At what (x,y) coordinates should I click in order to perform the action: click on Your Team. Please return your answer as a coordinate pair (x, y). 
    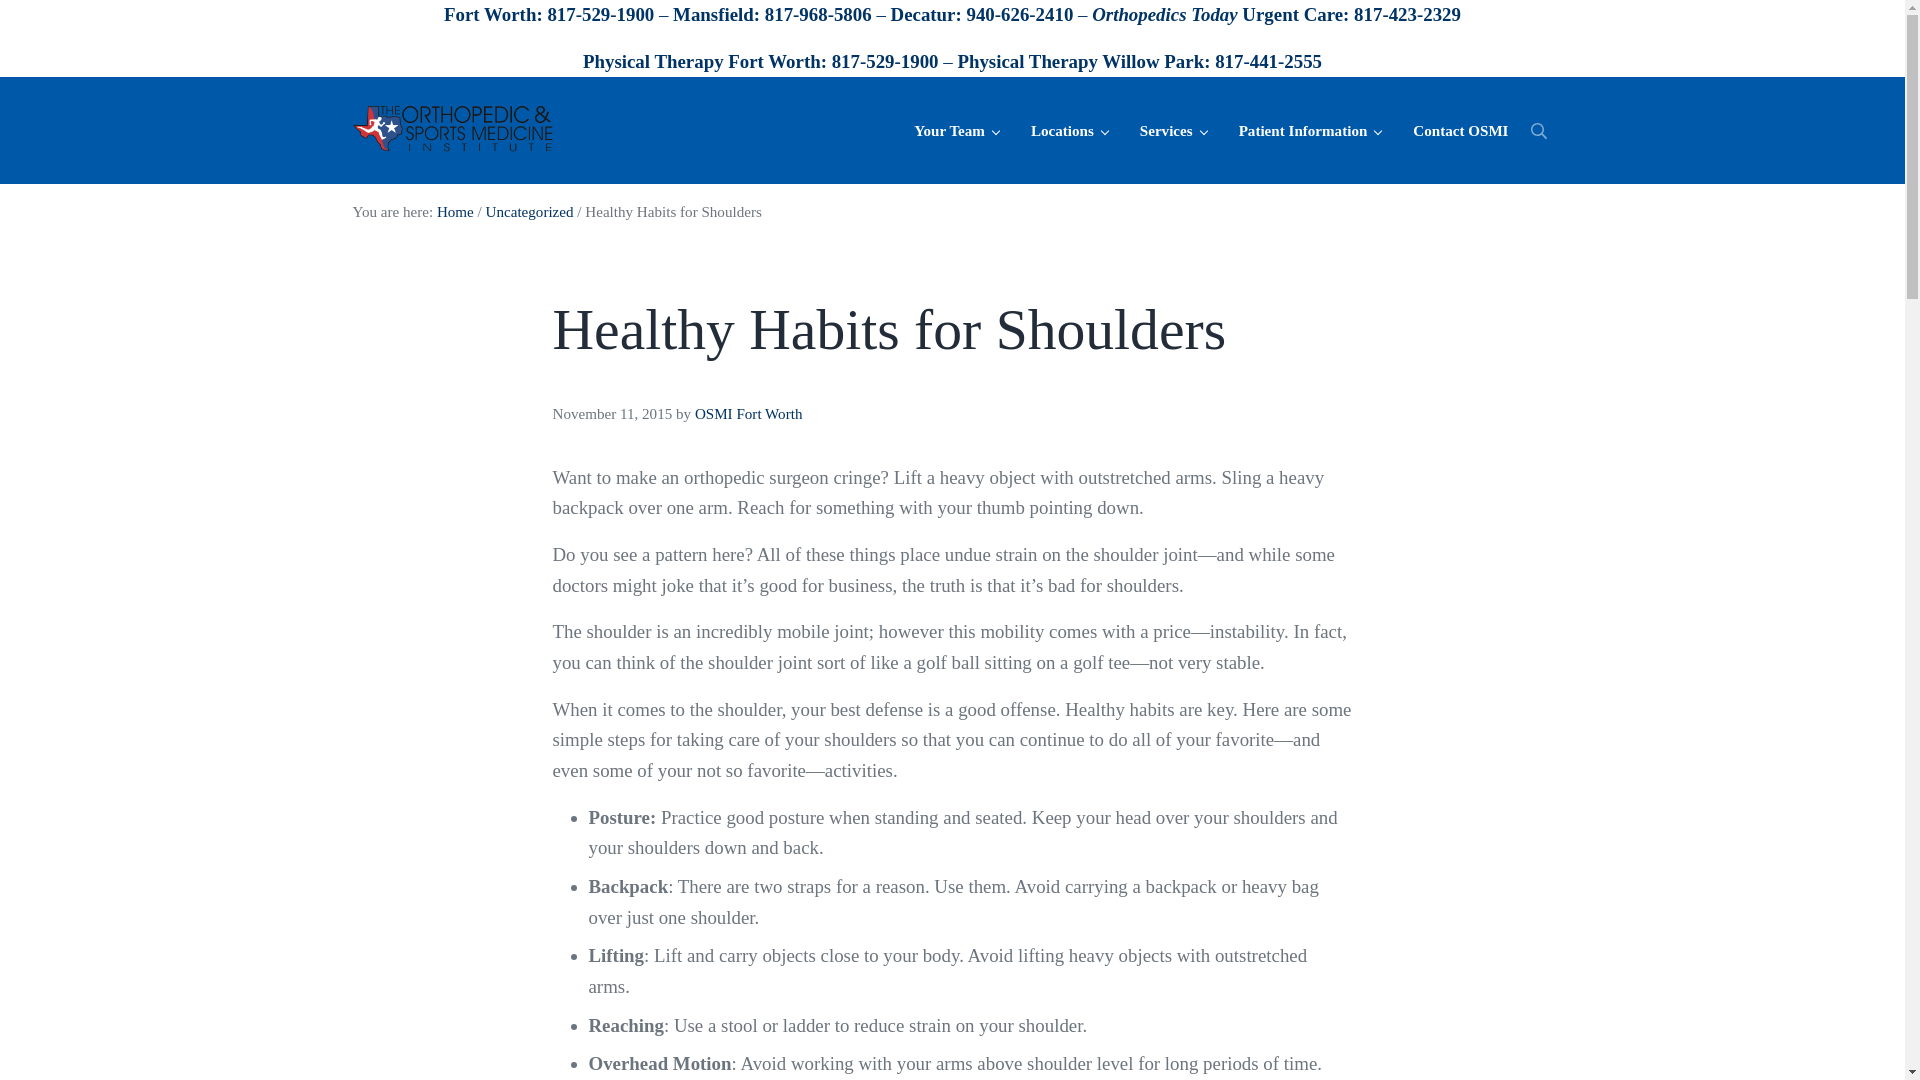
    Looking at the image, I should click on (956, 130).